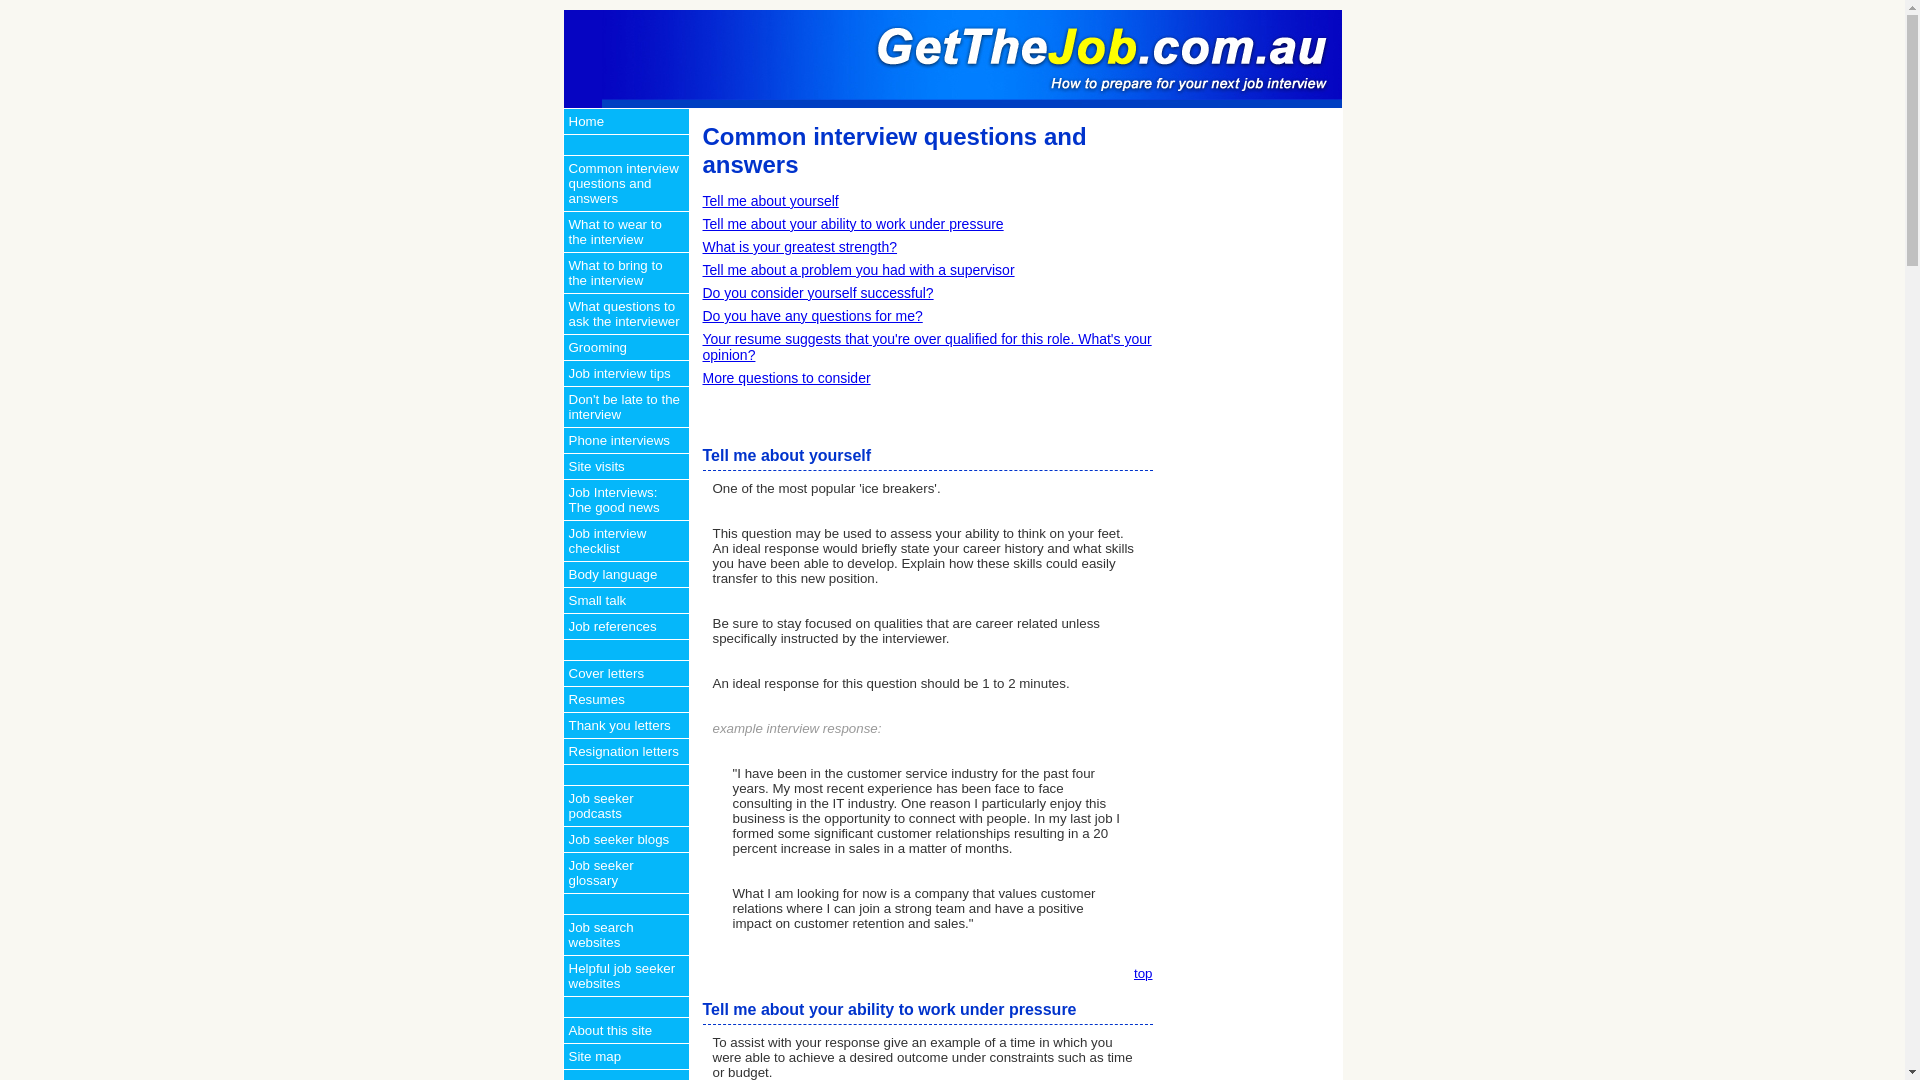  What do you see at coordinates (626, 806) in the screenshot?
I see `Job seeker podcasts` at bounding box center [626, 806].